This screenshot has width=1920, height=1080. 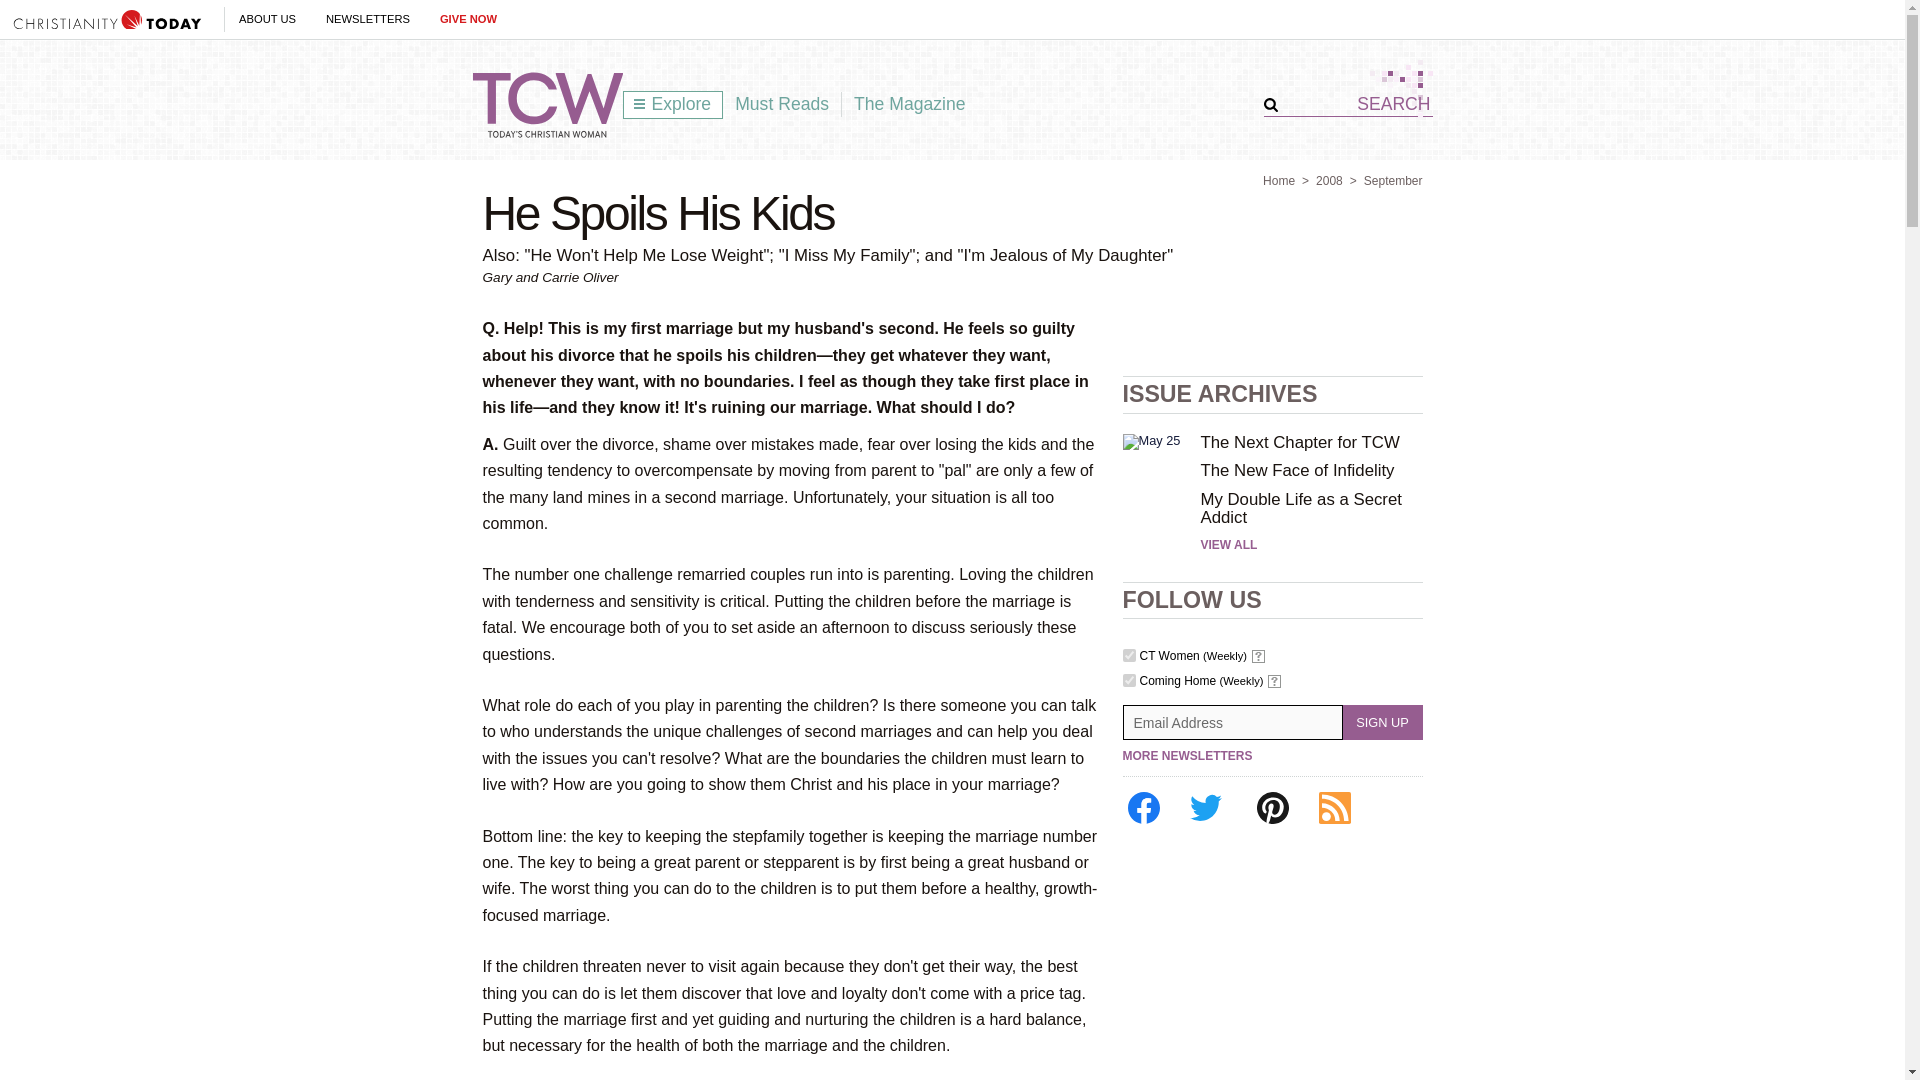 I want to click on NEWSLETTERS, so click(x=368, y=19).